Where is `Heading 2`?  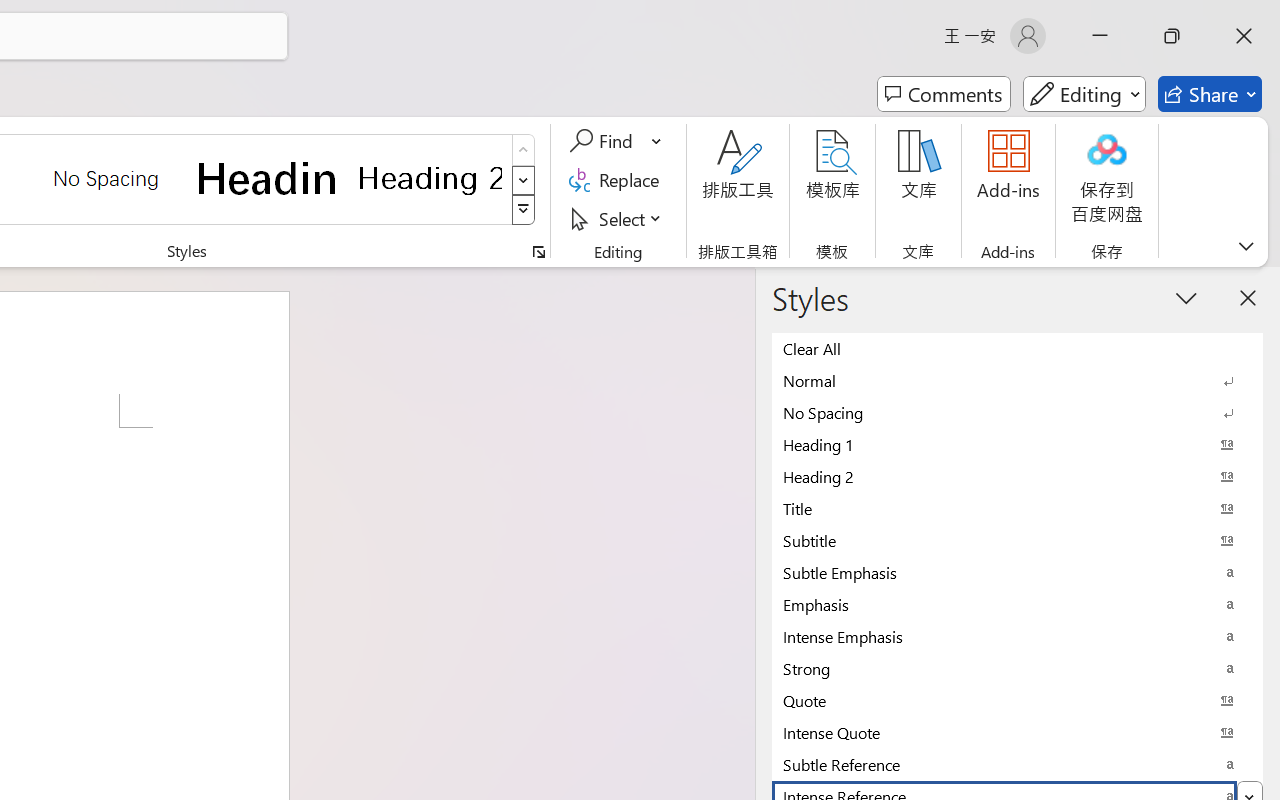
Heading 2 is located at coordinates (430, 178).